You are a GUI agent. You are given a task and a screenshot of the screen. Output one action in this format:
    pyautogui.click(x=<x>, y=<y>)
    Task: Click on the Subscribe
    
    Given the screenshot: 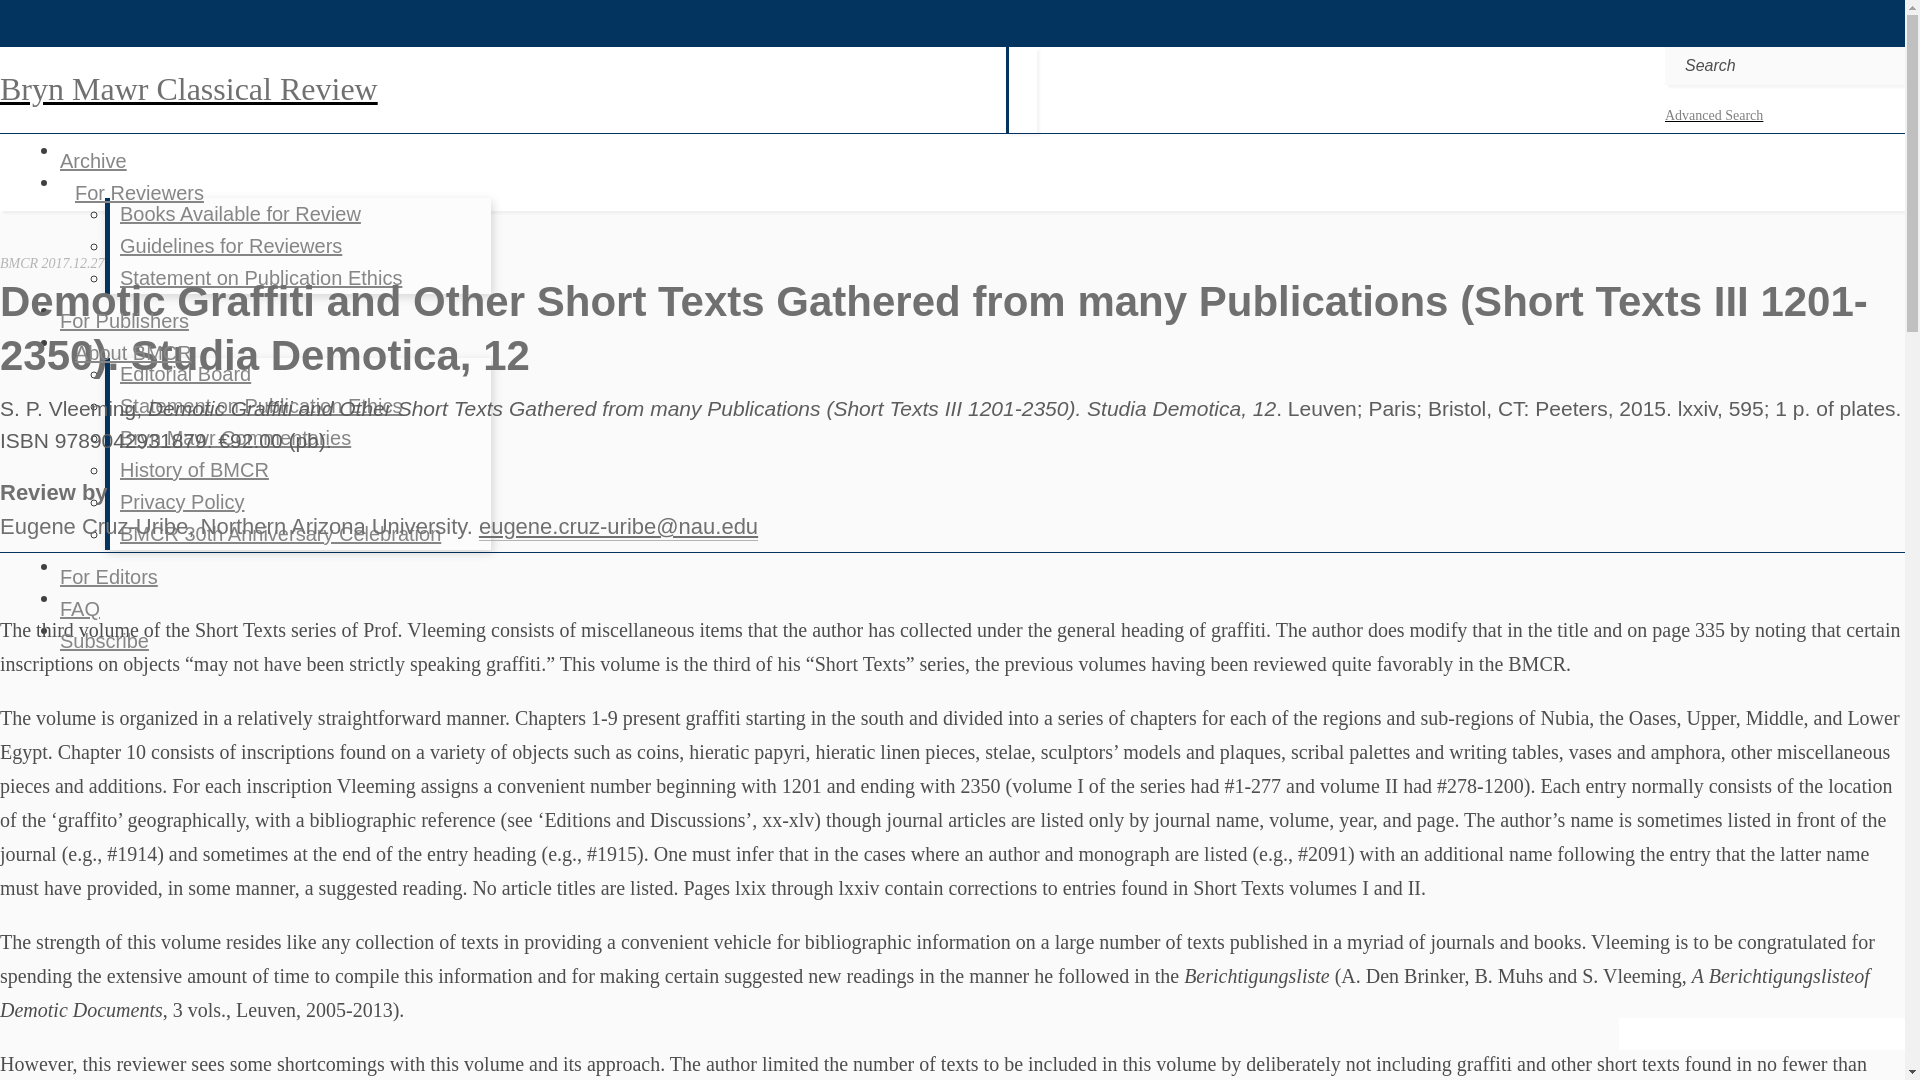 What is the action you would take?
    pyautogui.click(x=104, y=640)
    